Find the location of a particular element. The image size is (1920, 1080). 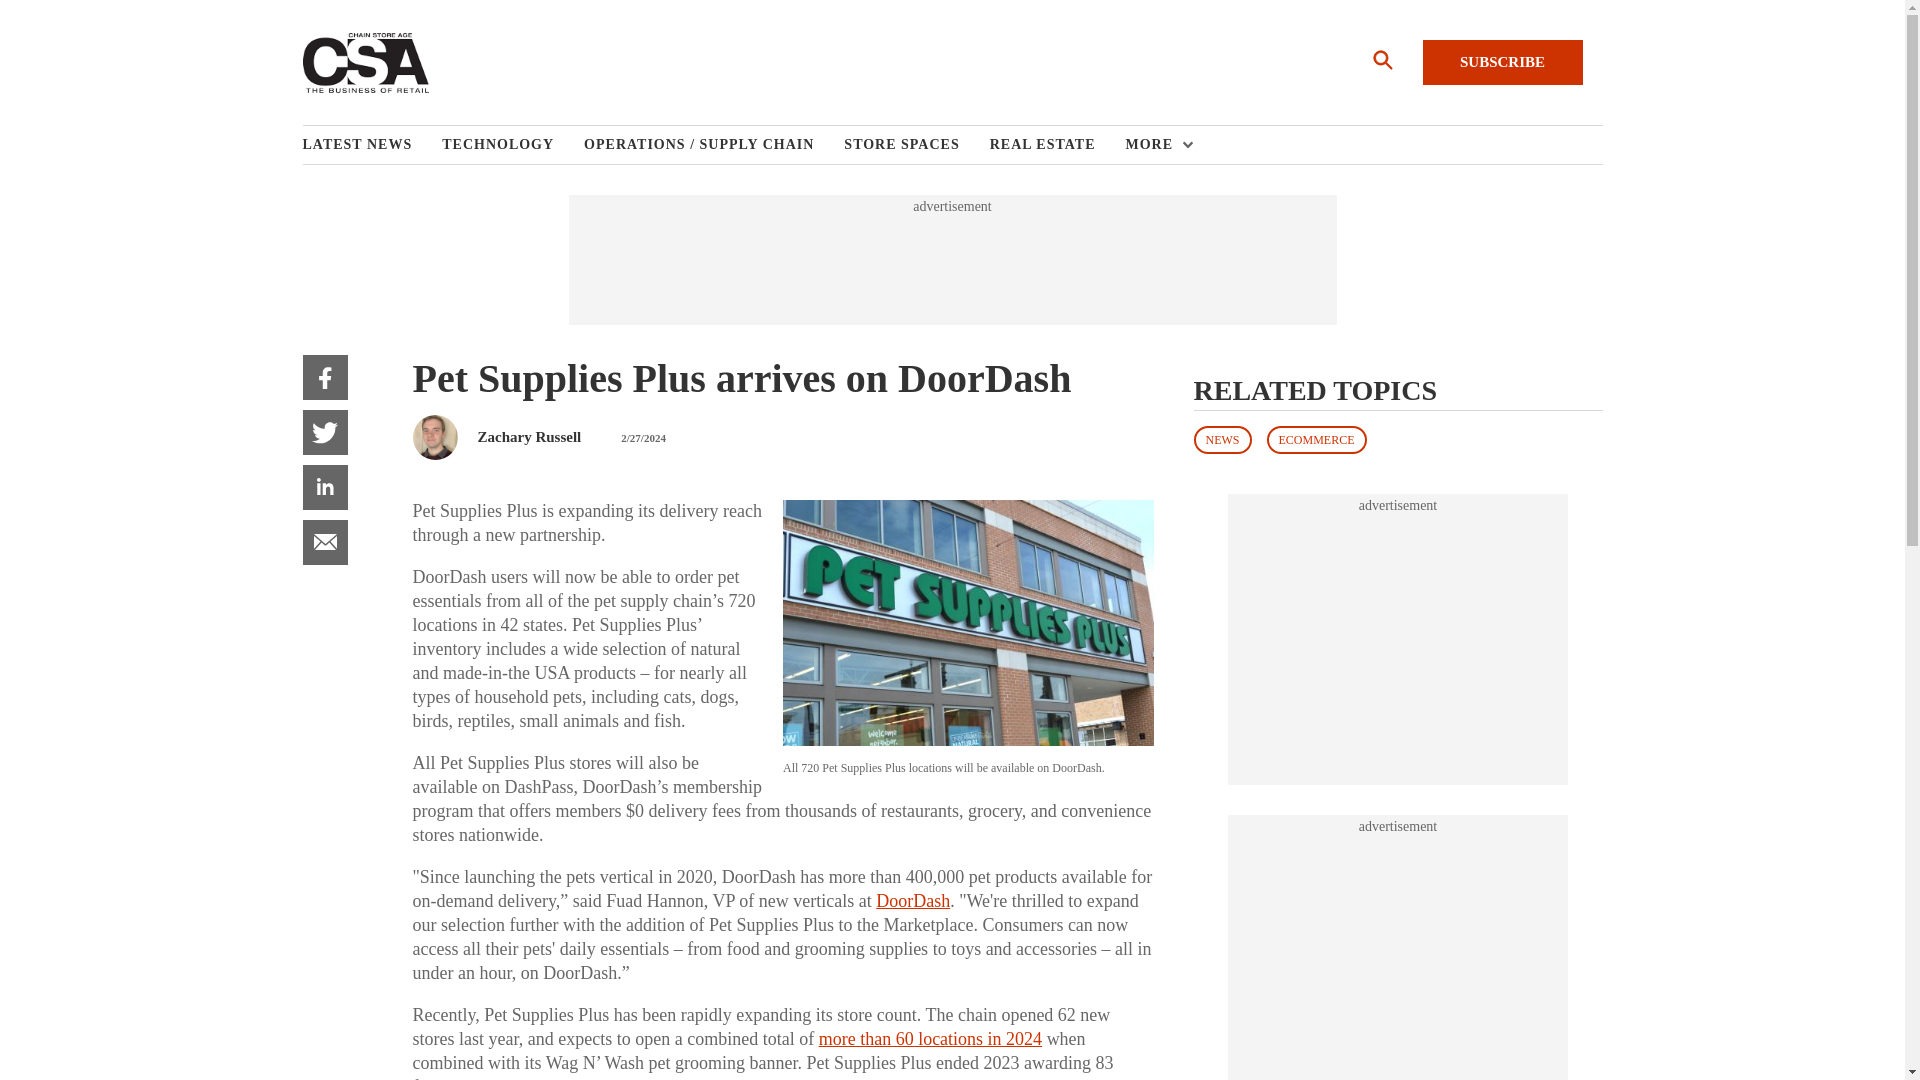

Zachary Russell is located at coordinates (530, 436).